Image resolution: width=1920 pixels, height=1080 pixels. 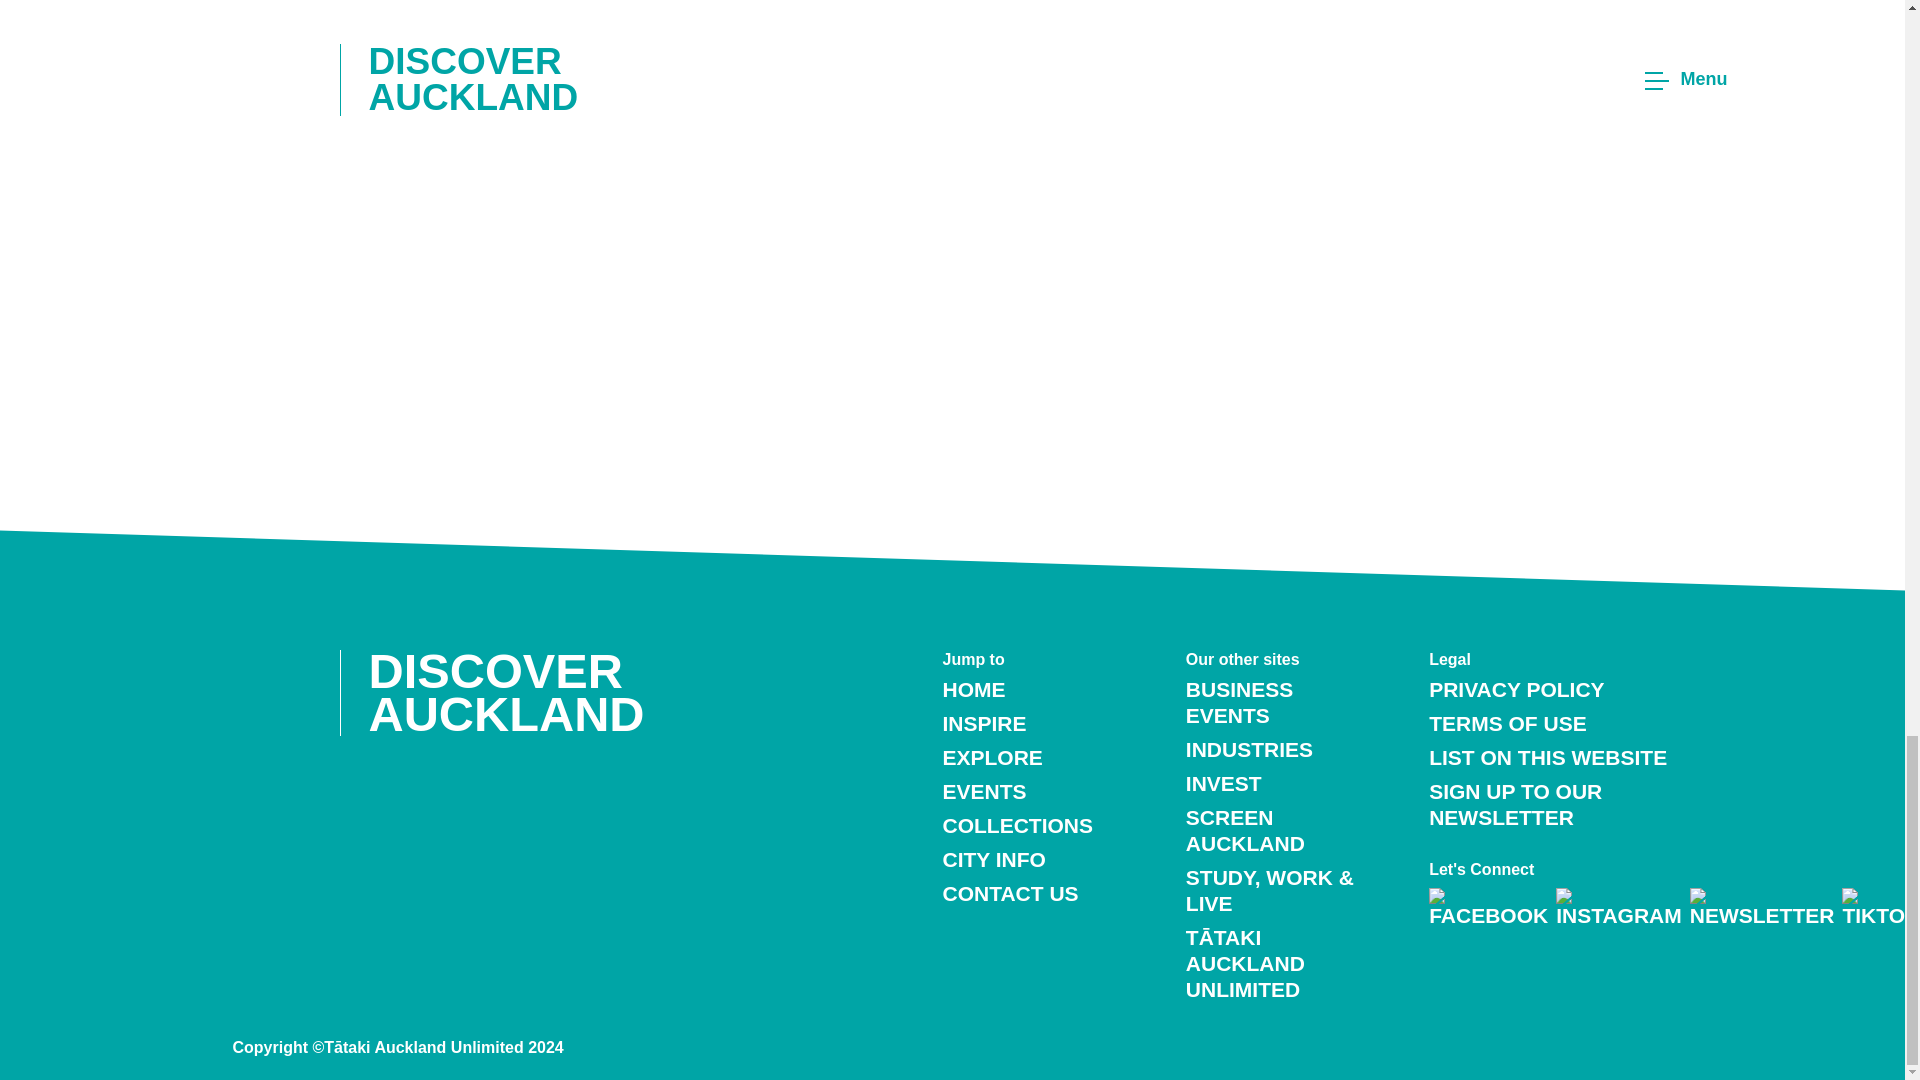 I want to click on LIST ON THIS WEBSITE, so click(x=1547, y=757).